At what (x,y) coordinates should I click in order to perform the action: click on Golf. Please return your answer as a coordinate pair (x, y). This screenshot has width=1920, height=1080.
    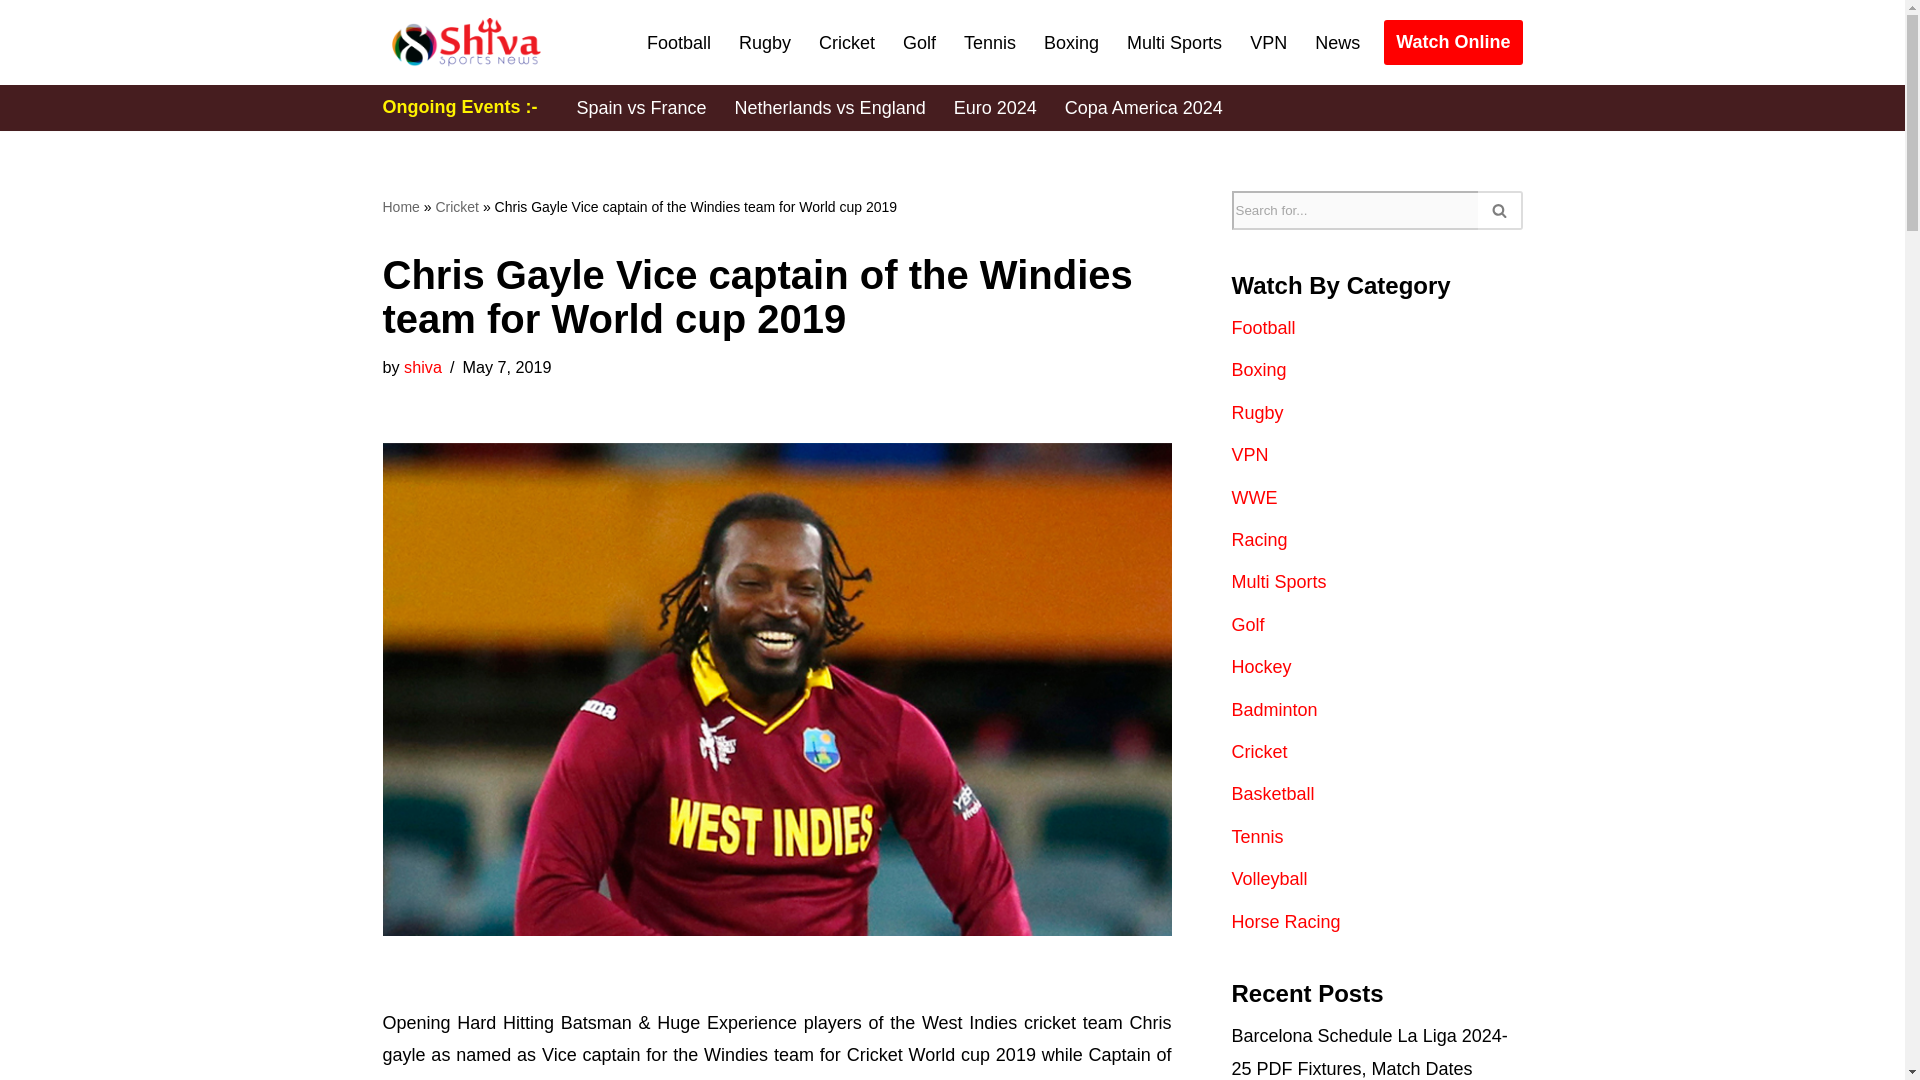
    Looking at the image, I should click on (919, 43).